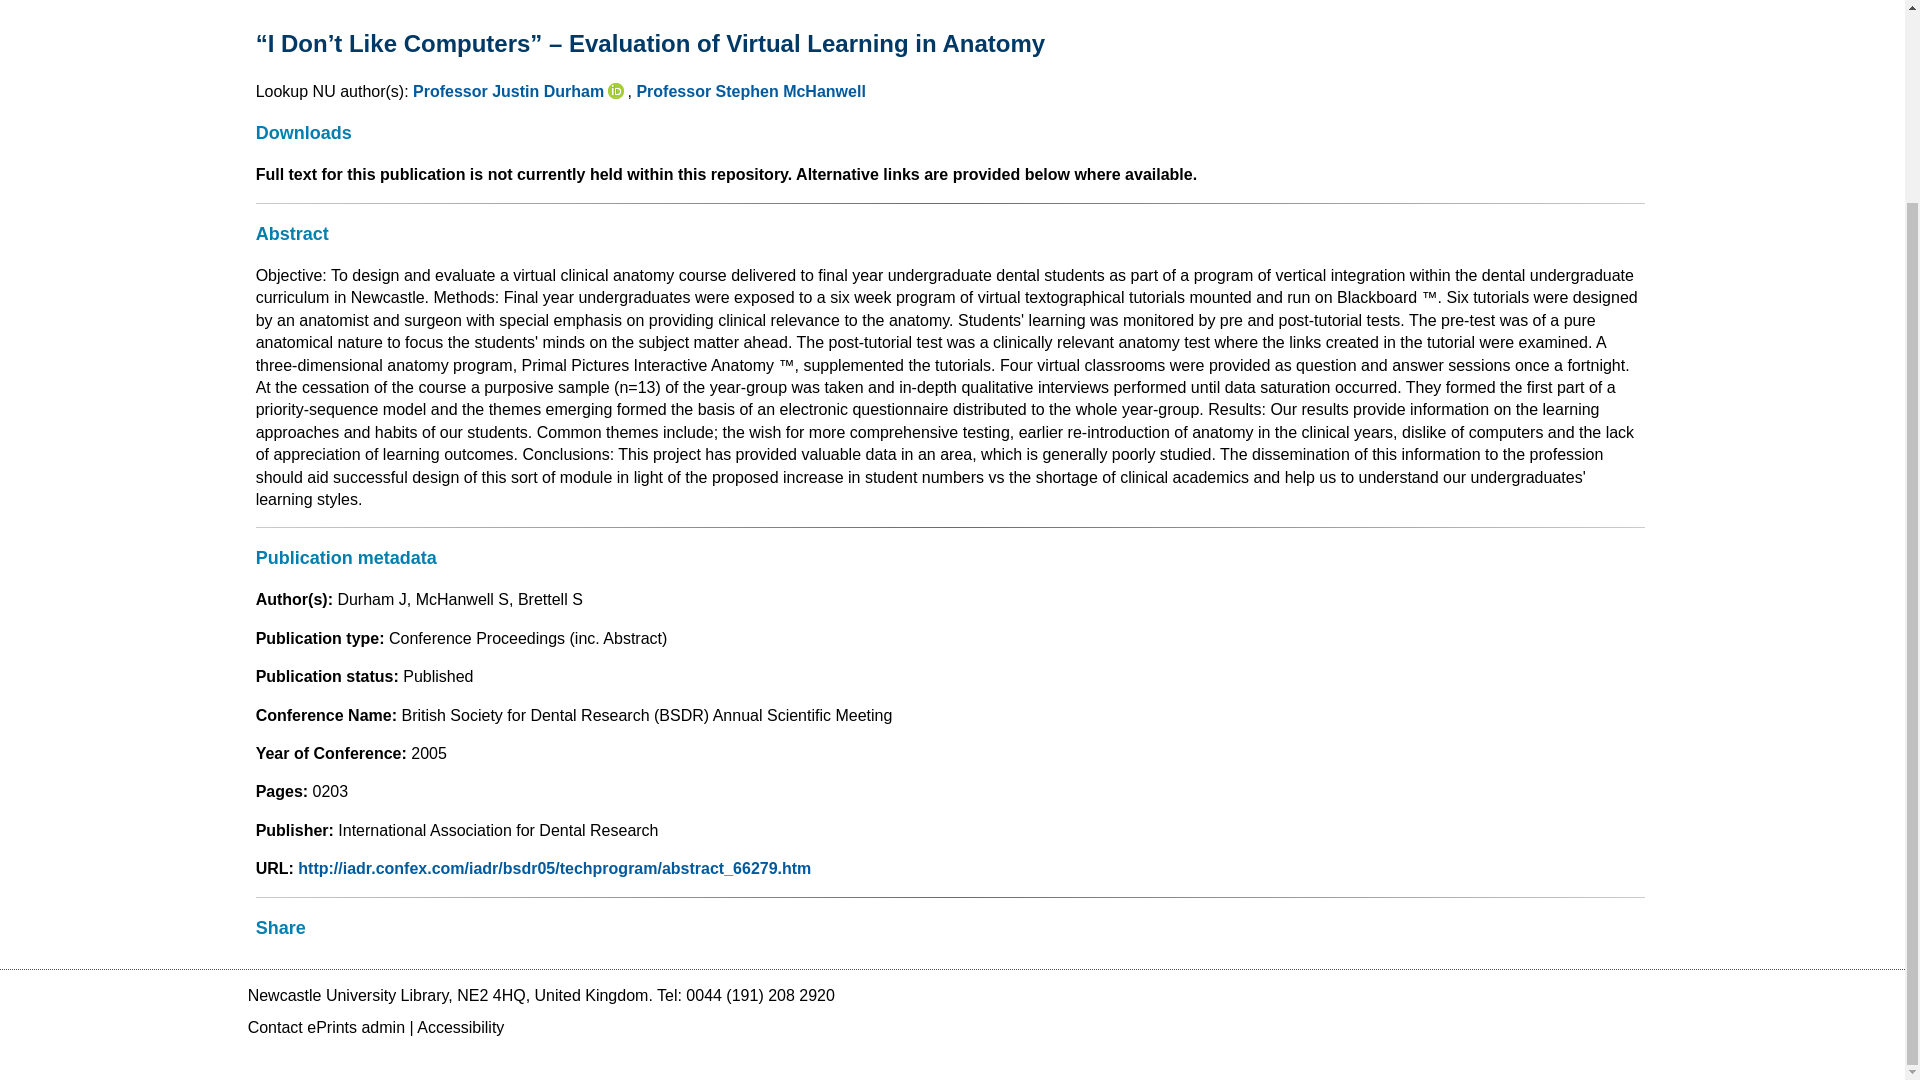 The width and height of the screenshot is (1920, 1080). What do you see at coordinates (460, 1027) in the screenshot?
I see `Accessibility` at bounding box center [460, 1027].